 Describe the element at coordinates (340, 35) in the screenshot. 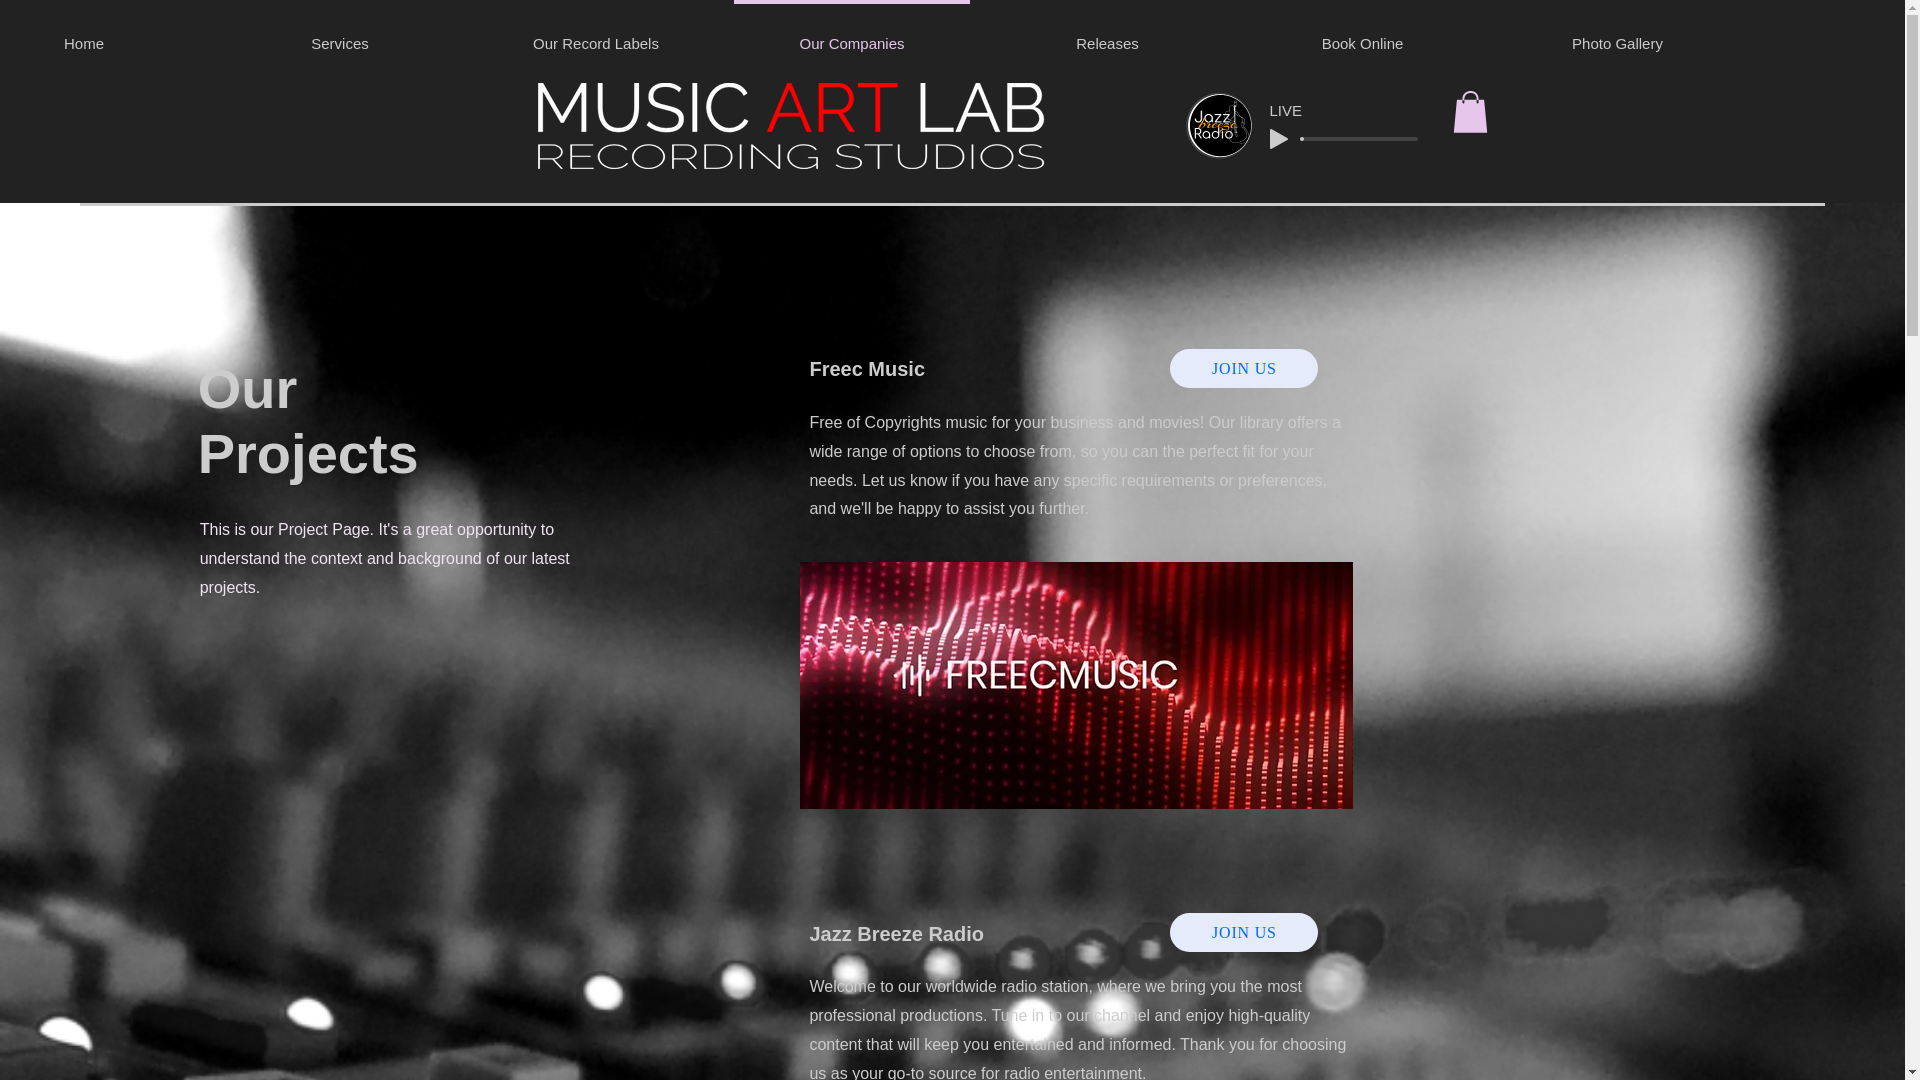

I see `Services` at that location.